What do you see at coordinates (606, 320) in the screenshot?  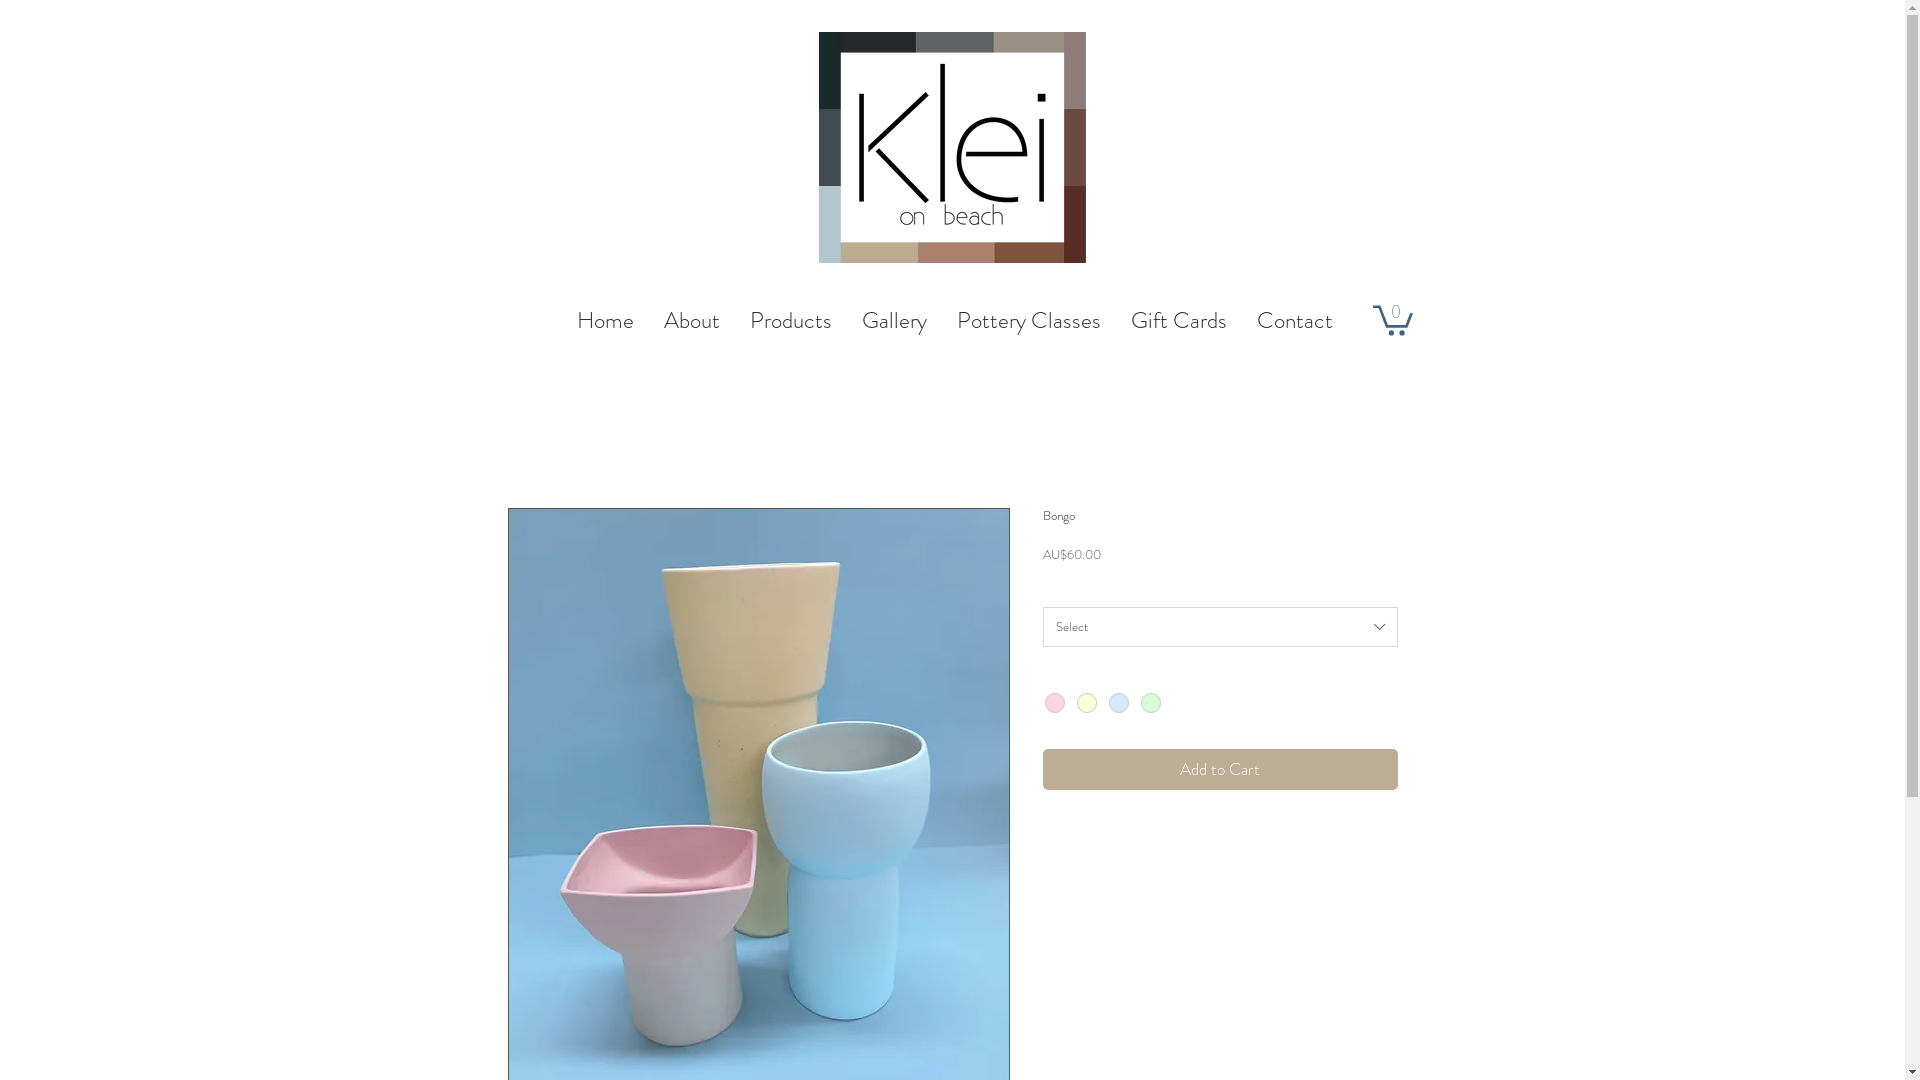 I see `Home` at bounding box center [606, 320].